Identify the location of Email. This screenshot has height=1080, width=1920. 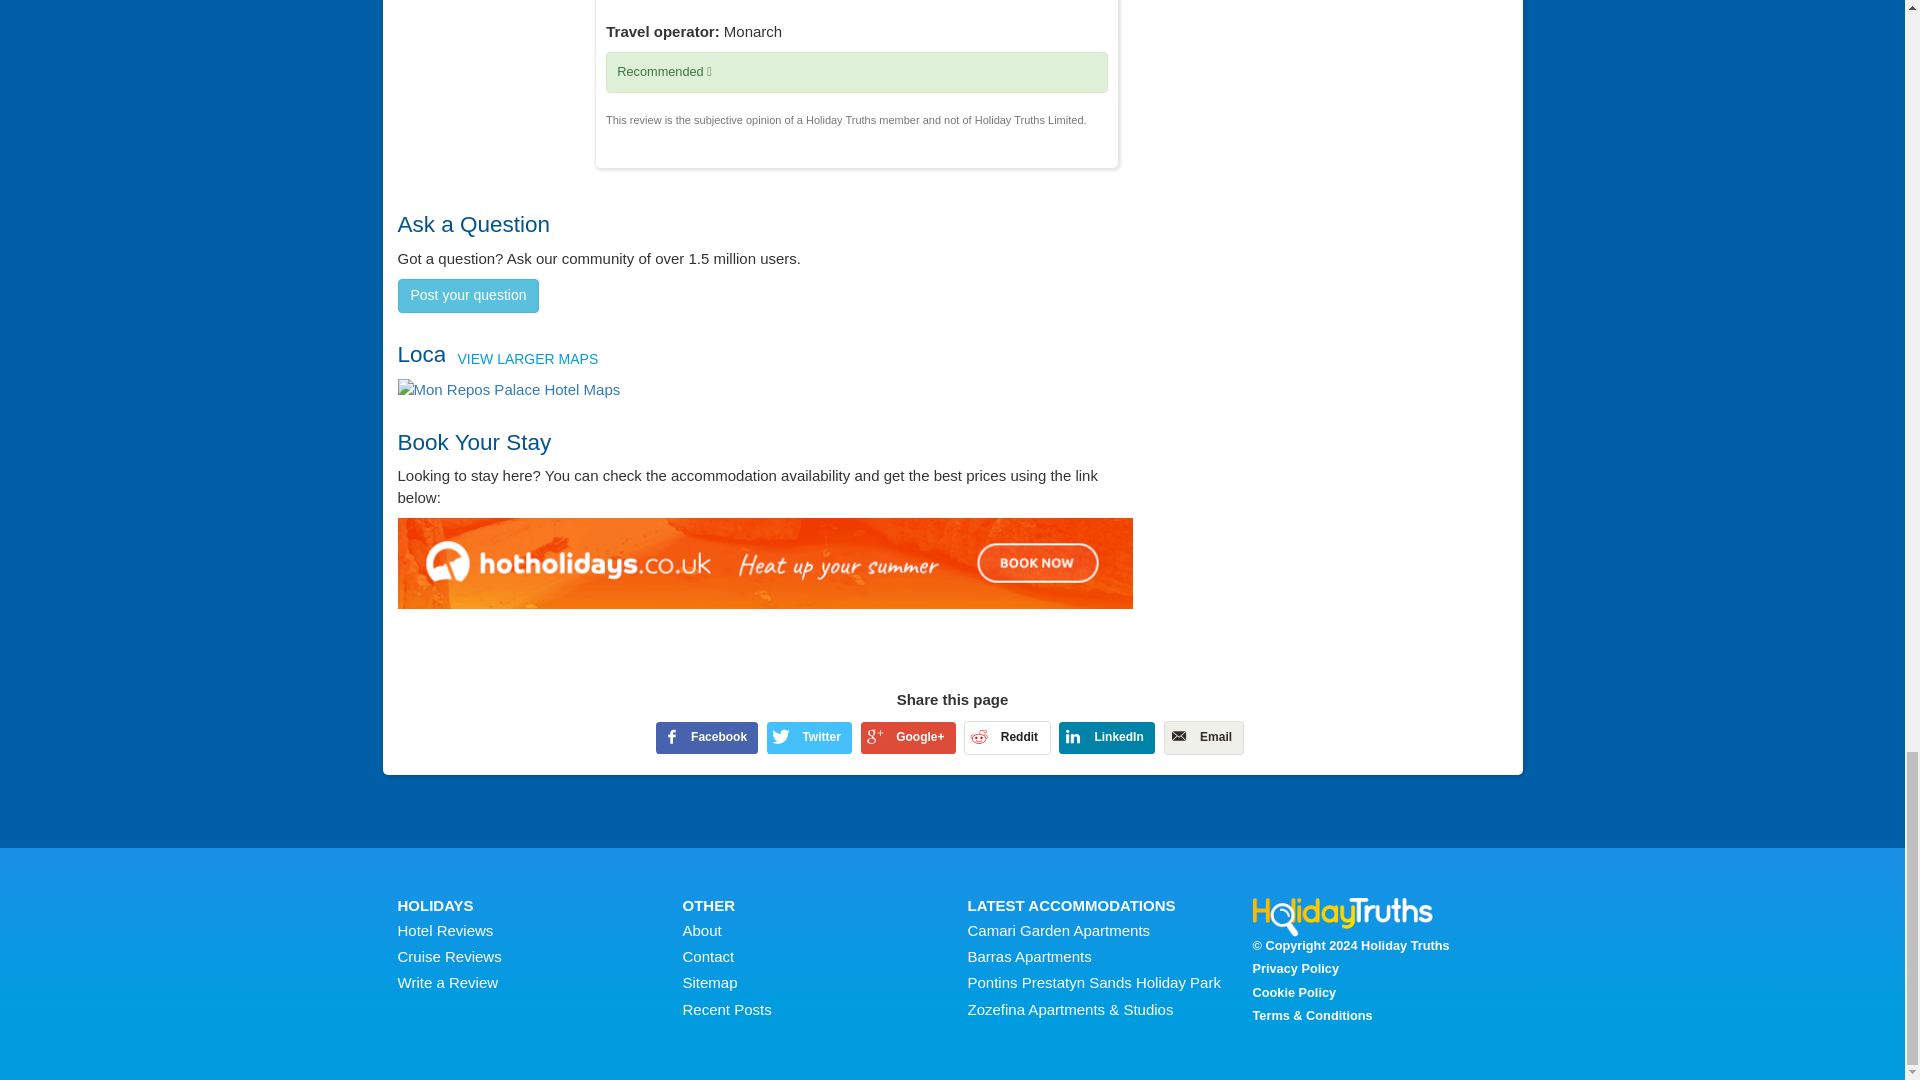
(1204, 738).